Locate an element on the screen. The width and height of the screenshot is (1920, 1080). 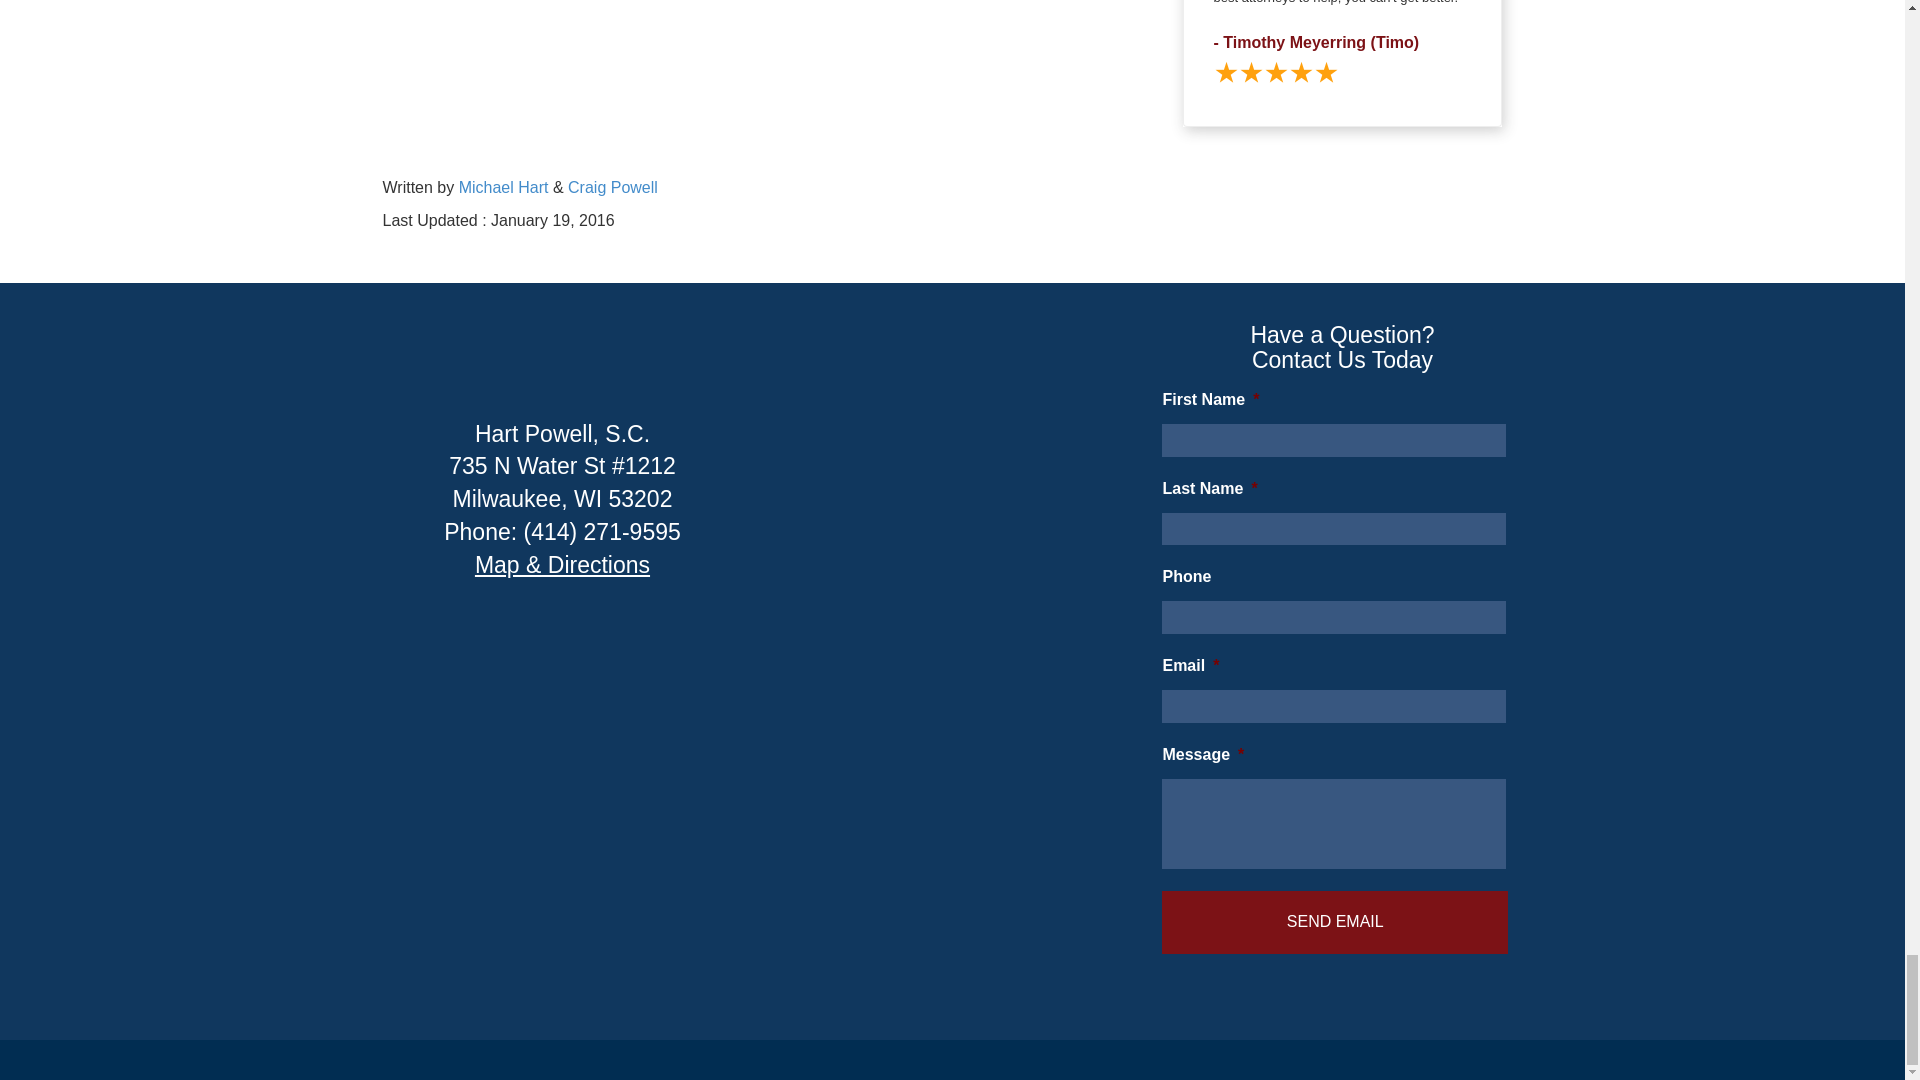
Send Email is located at coordinates (1334, 922).